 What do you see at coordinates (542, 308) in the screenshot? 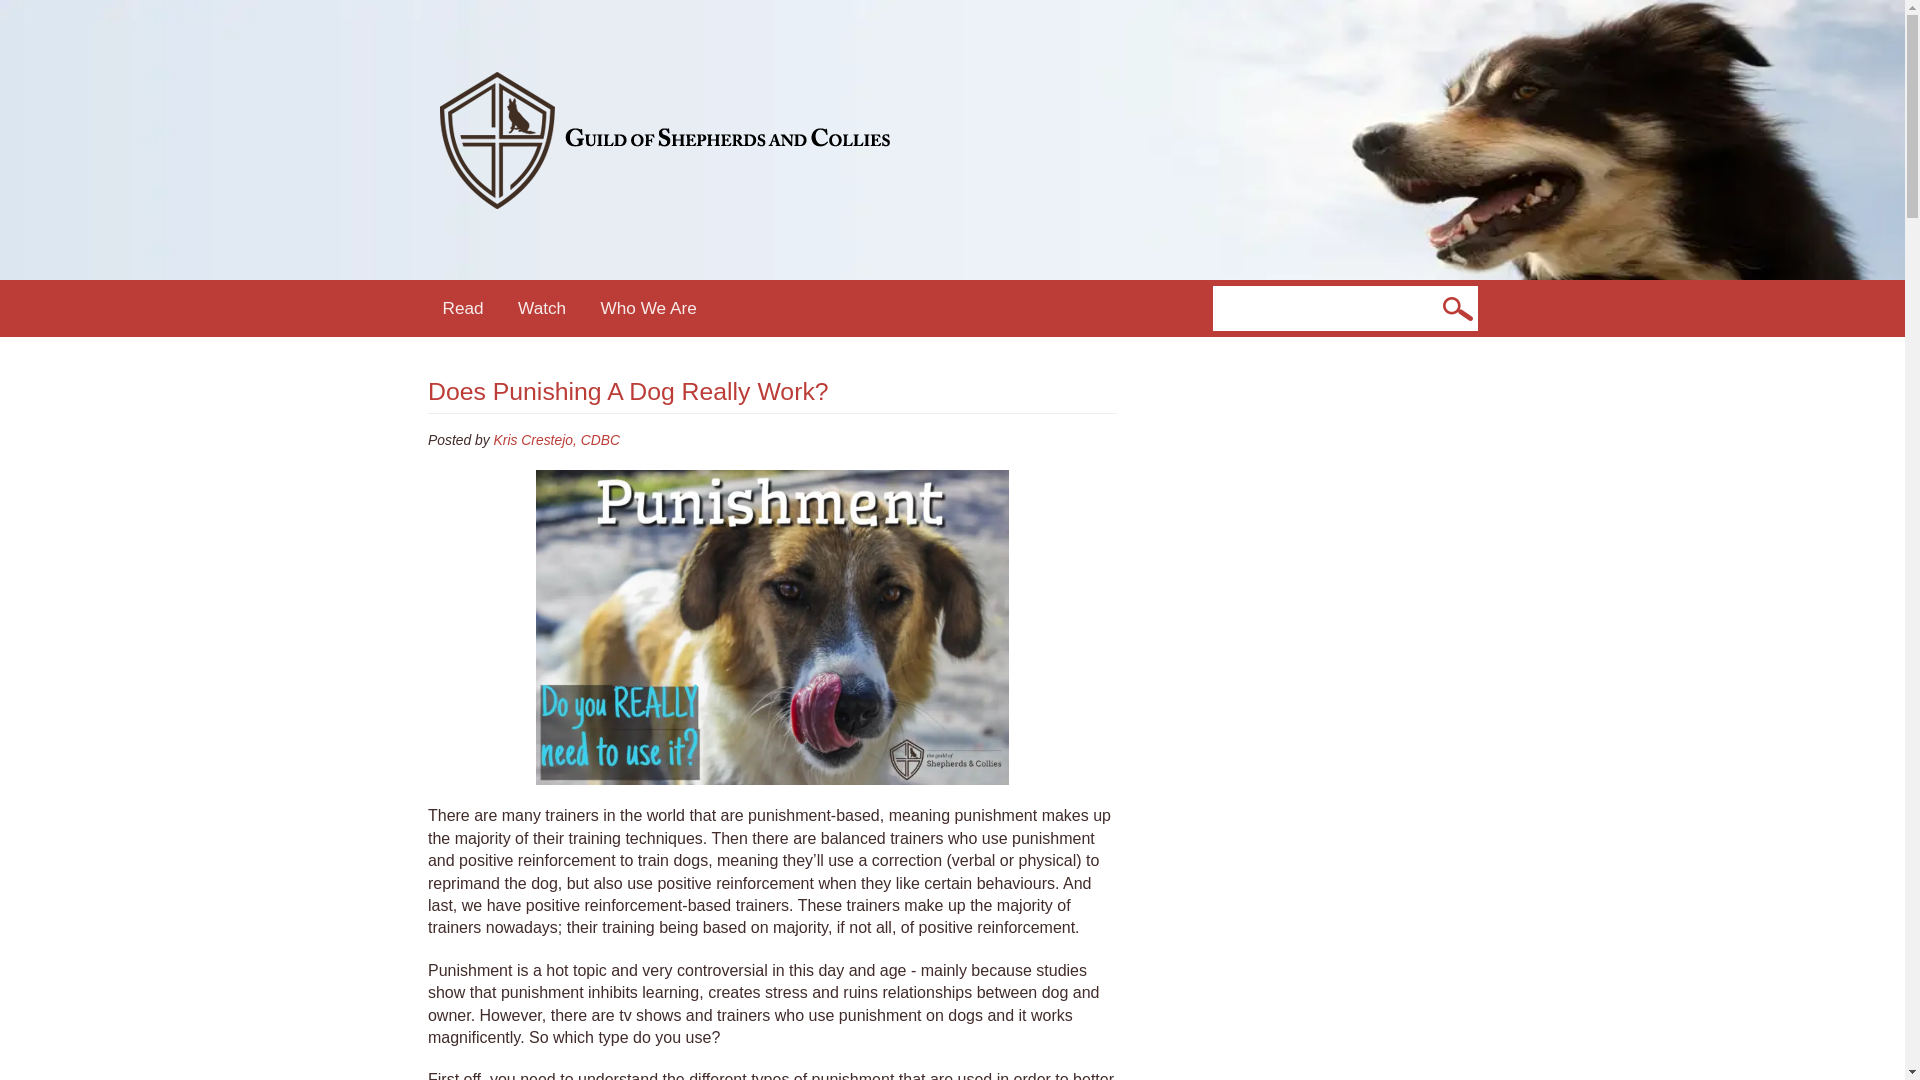
I see `Watch` at bounding box center [542, 308].